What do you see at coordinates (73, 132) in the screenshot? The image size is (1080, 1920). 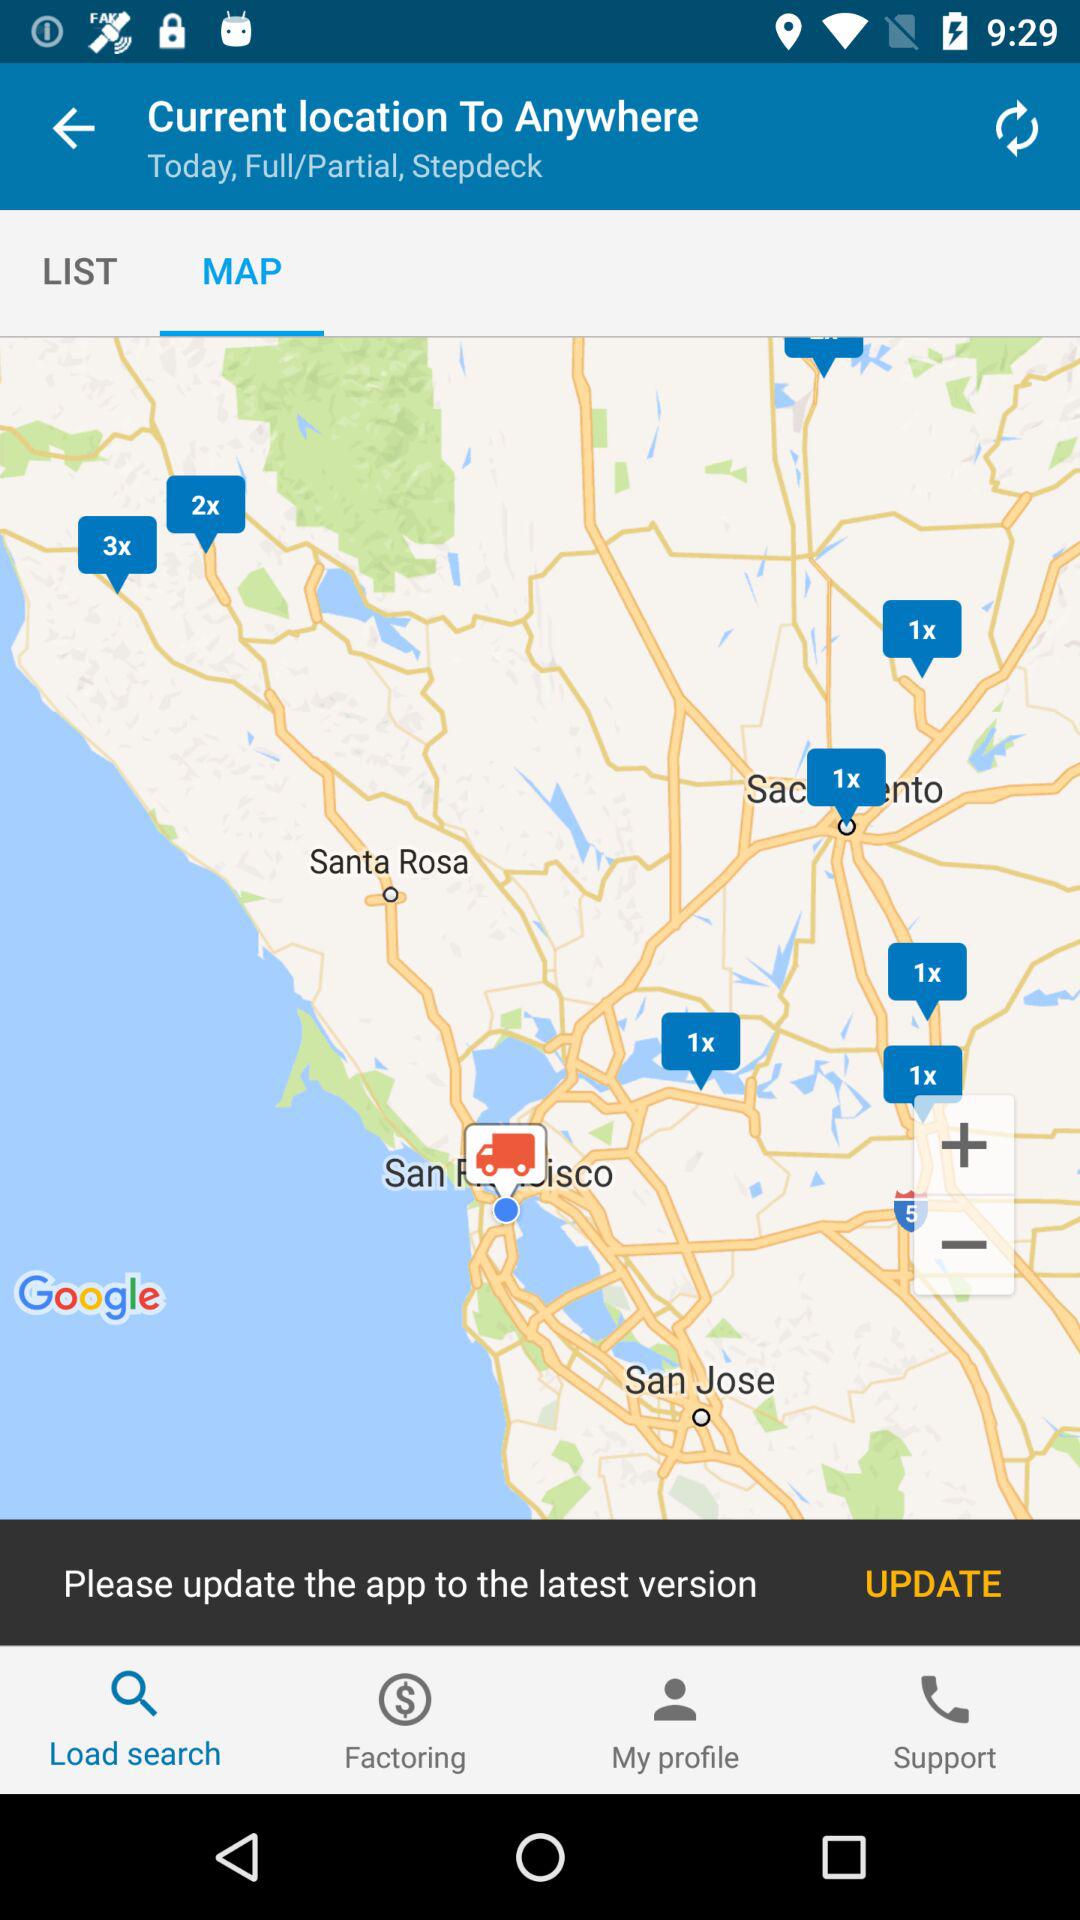 I see `open the item next to the current location to icon` at bounding box center [73, 132].